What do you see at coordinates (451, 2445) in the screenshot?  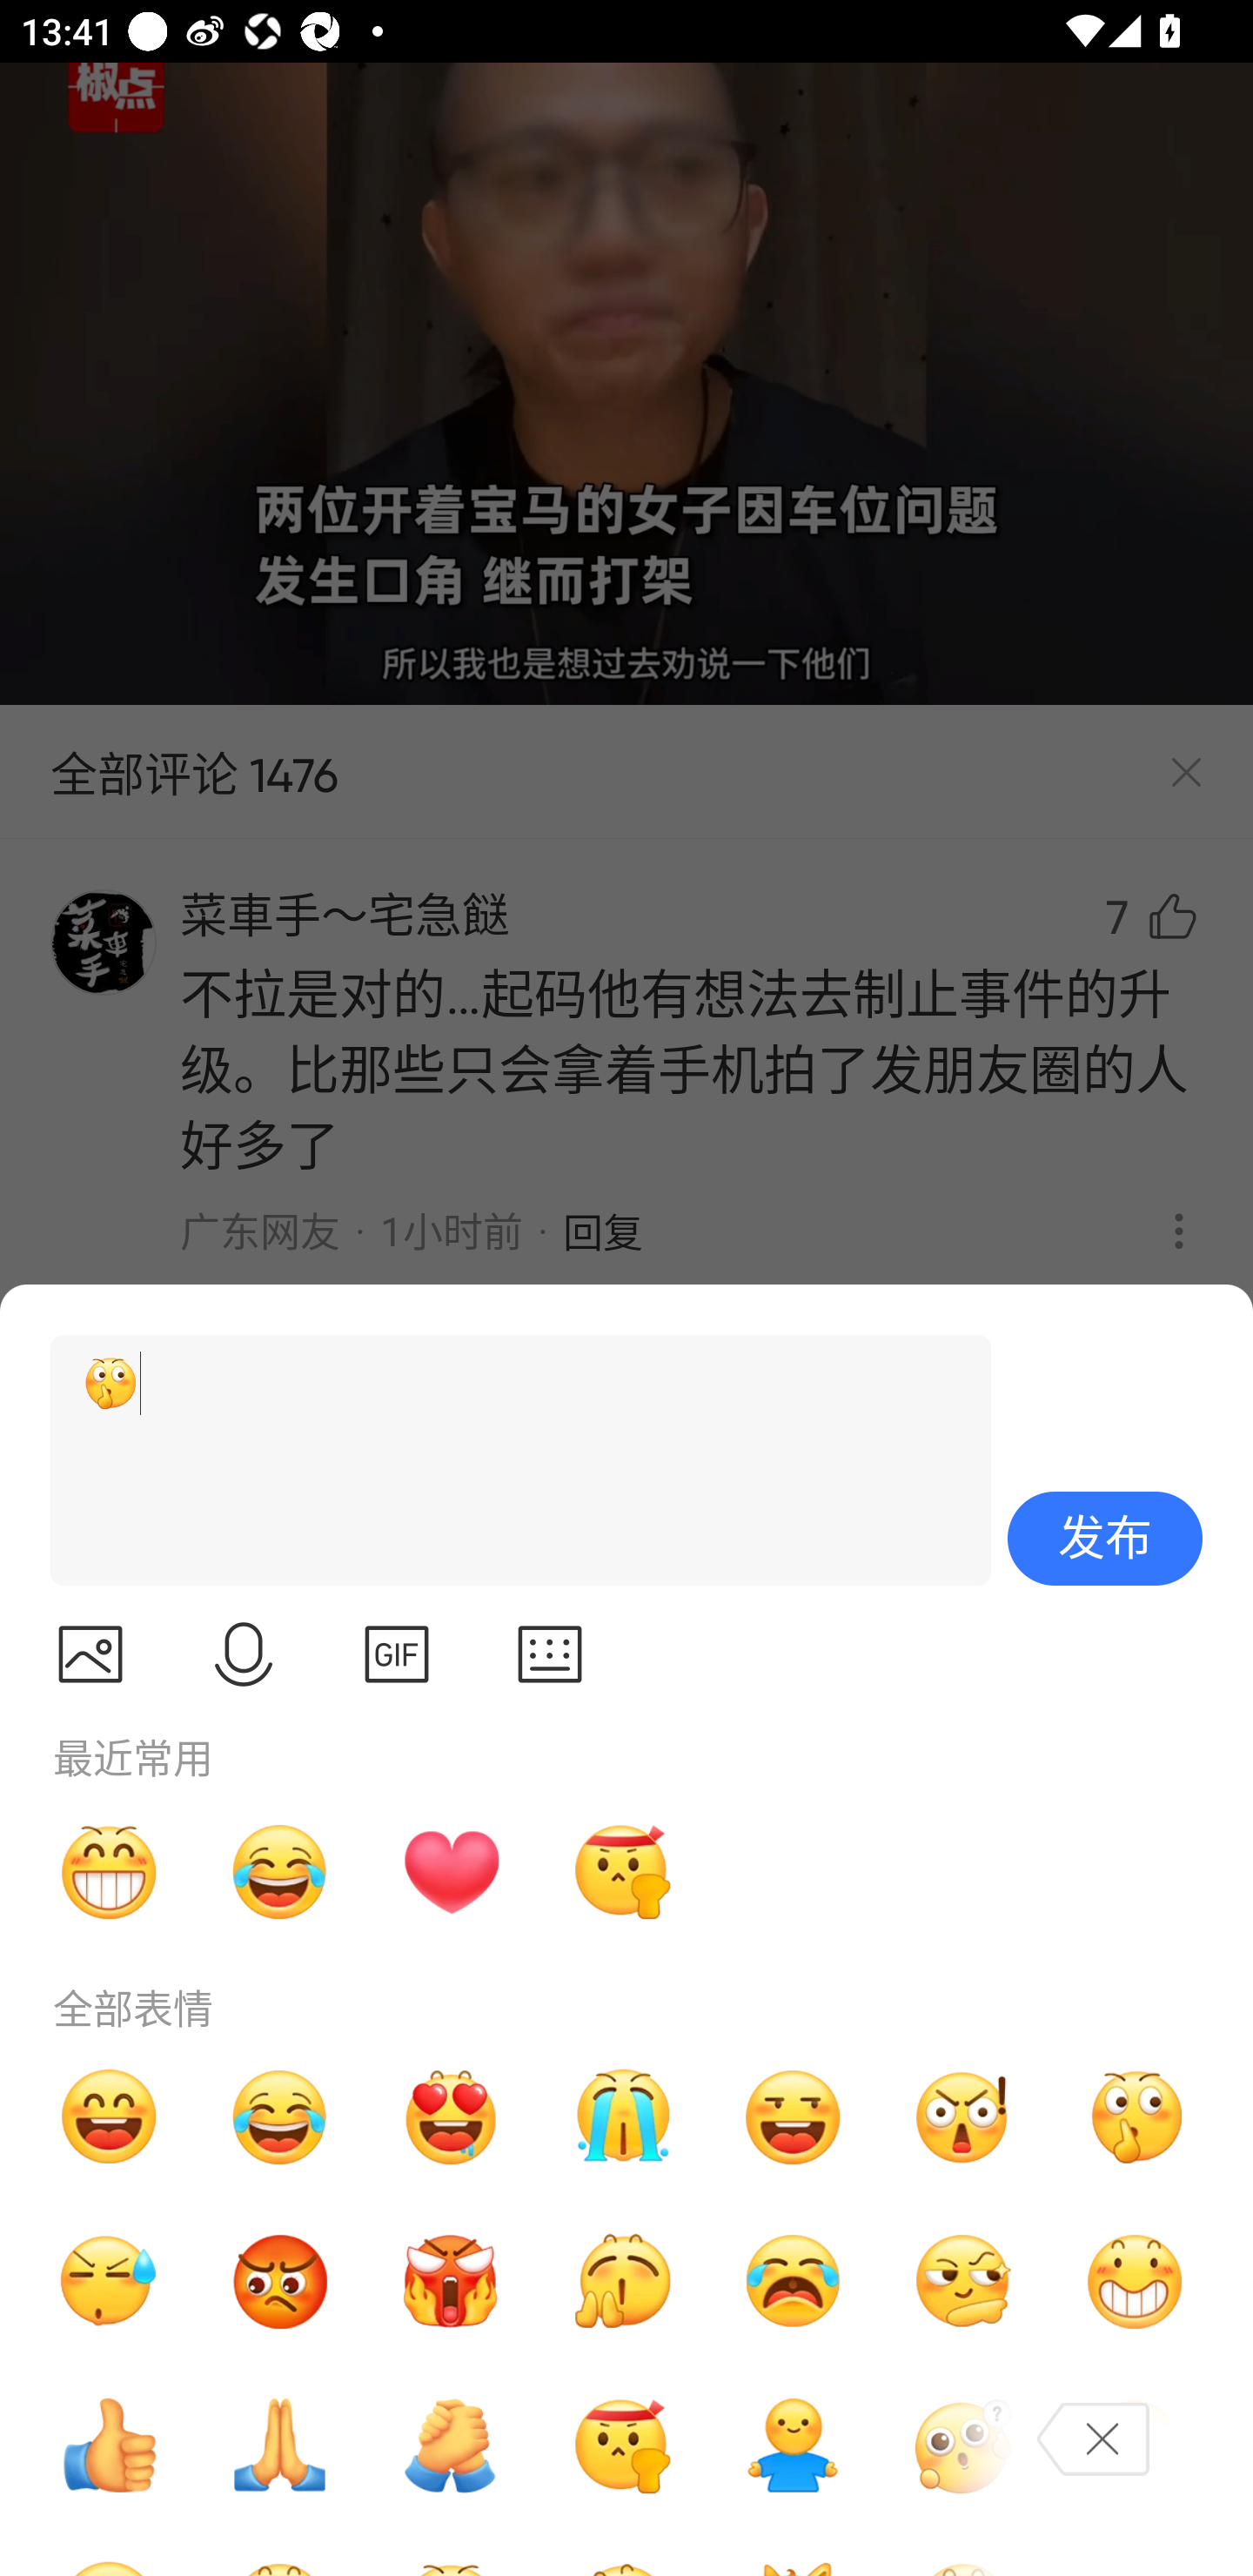 I see `加油` at bounding box center [451, 2445].